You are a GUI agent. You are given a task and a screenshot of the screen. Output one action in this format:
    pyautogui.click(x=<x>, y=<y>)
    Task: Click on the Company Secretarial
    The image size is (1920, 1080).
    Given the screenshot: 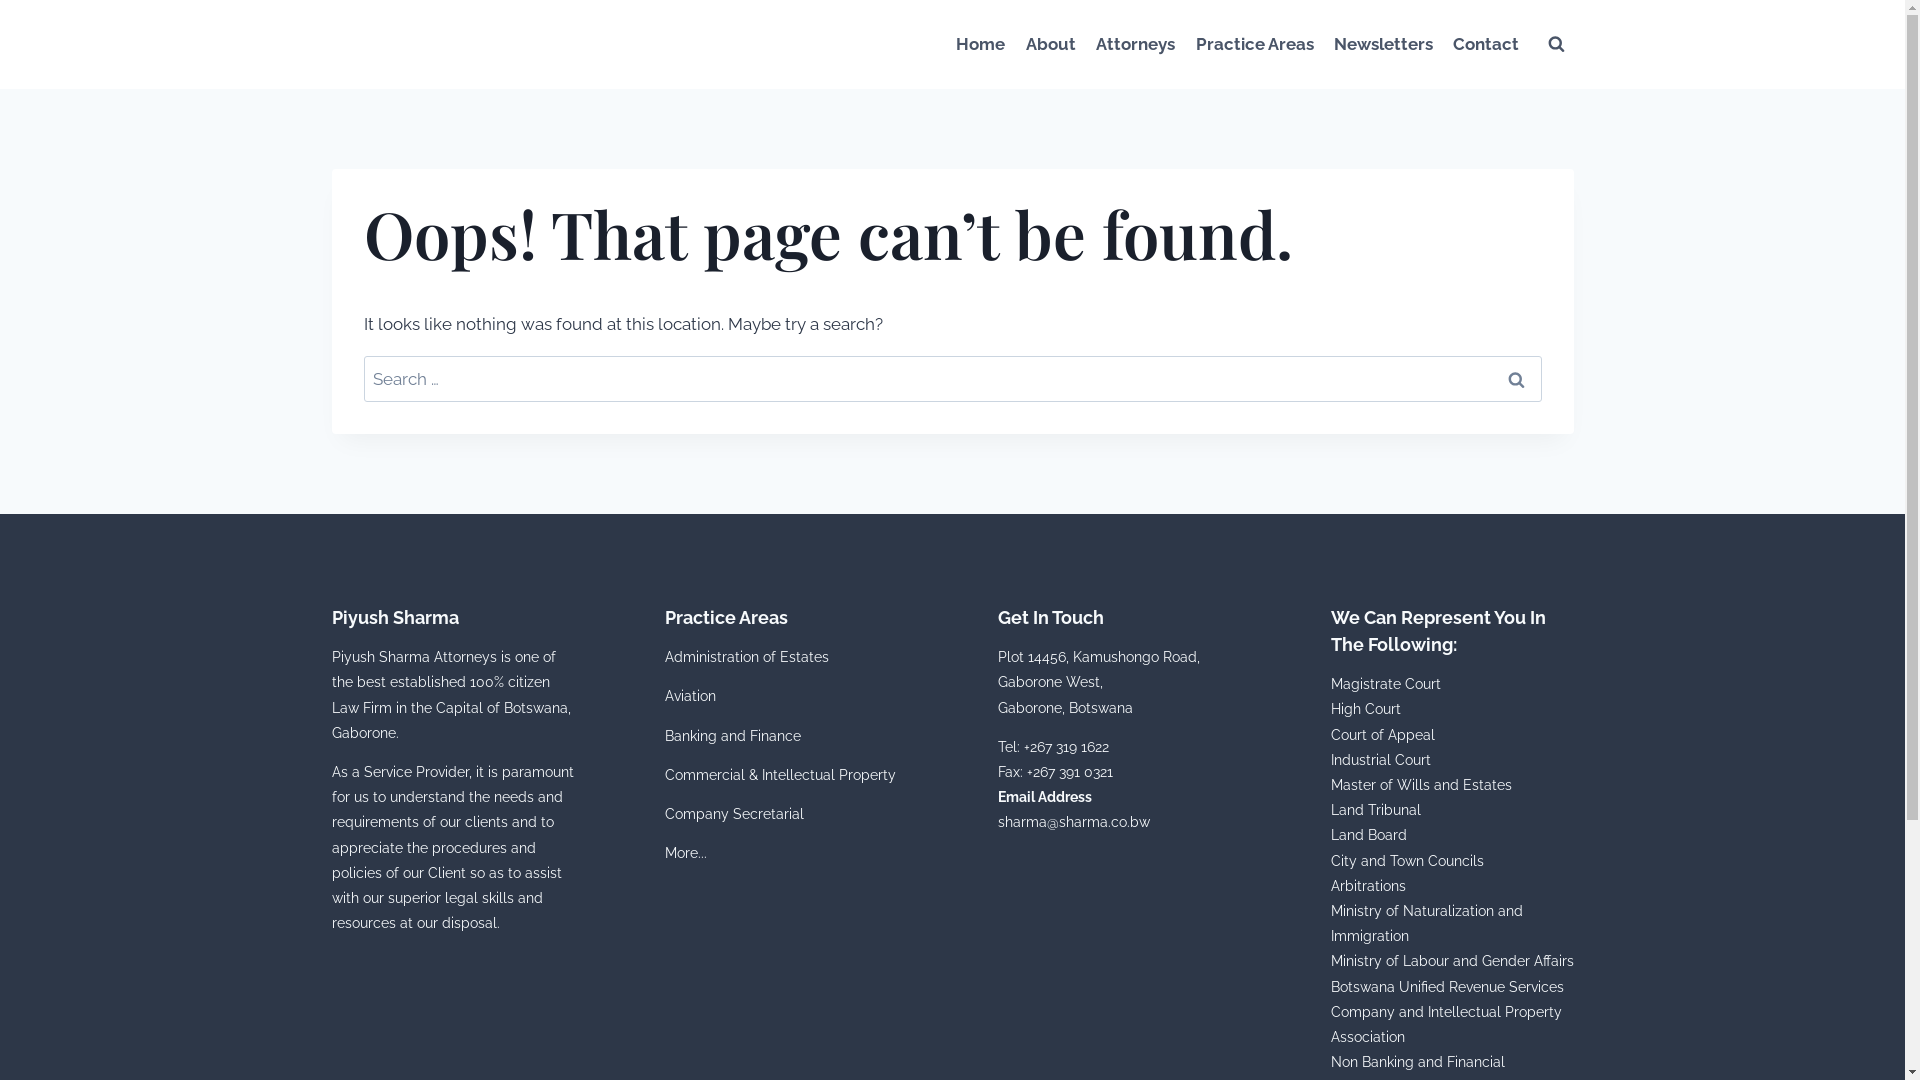 What is the action you would take?
    pyautogui.click(x=734, y=814)
    